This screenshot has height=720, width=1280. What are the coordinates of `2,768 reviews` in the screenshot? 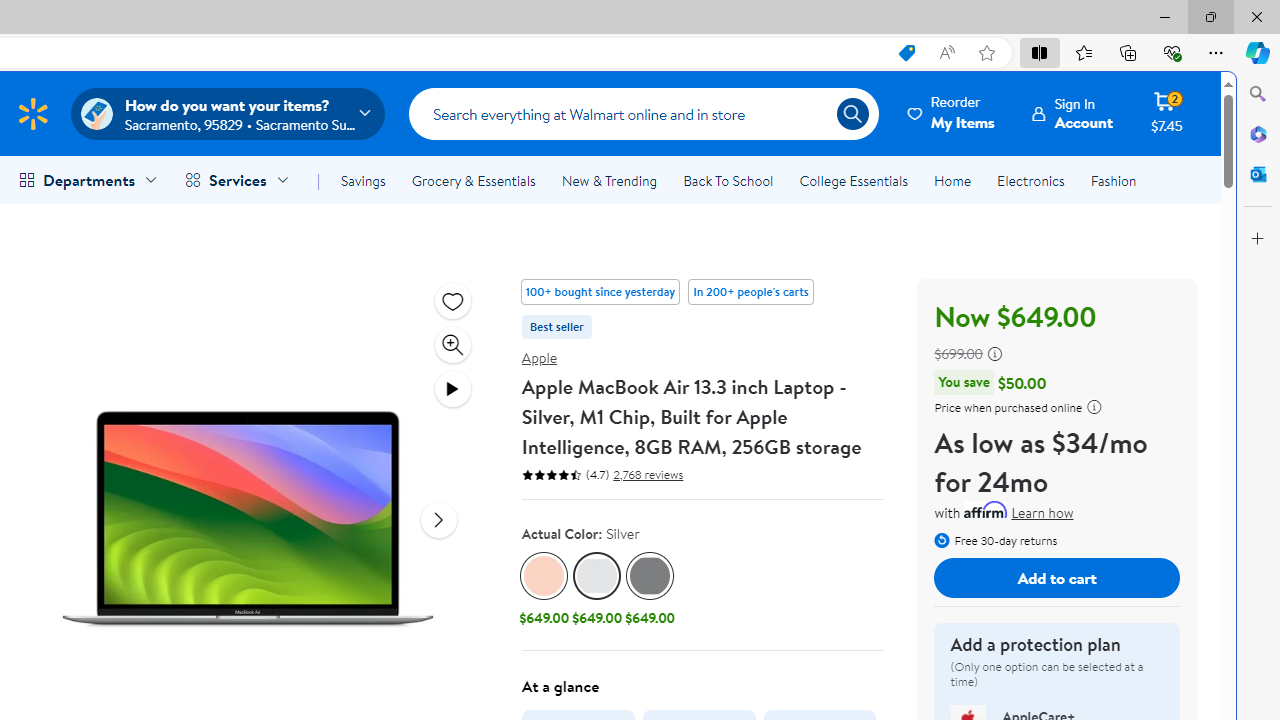 It's located at (646, 474).